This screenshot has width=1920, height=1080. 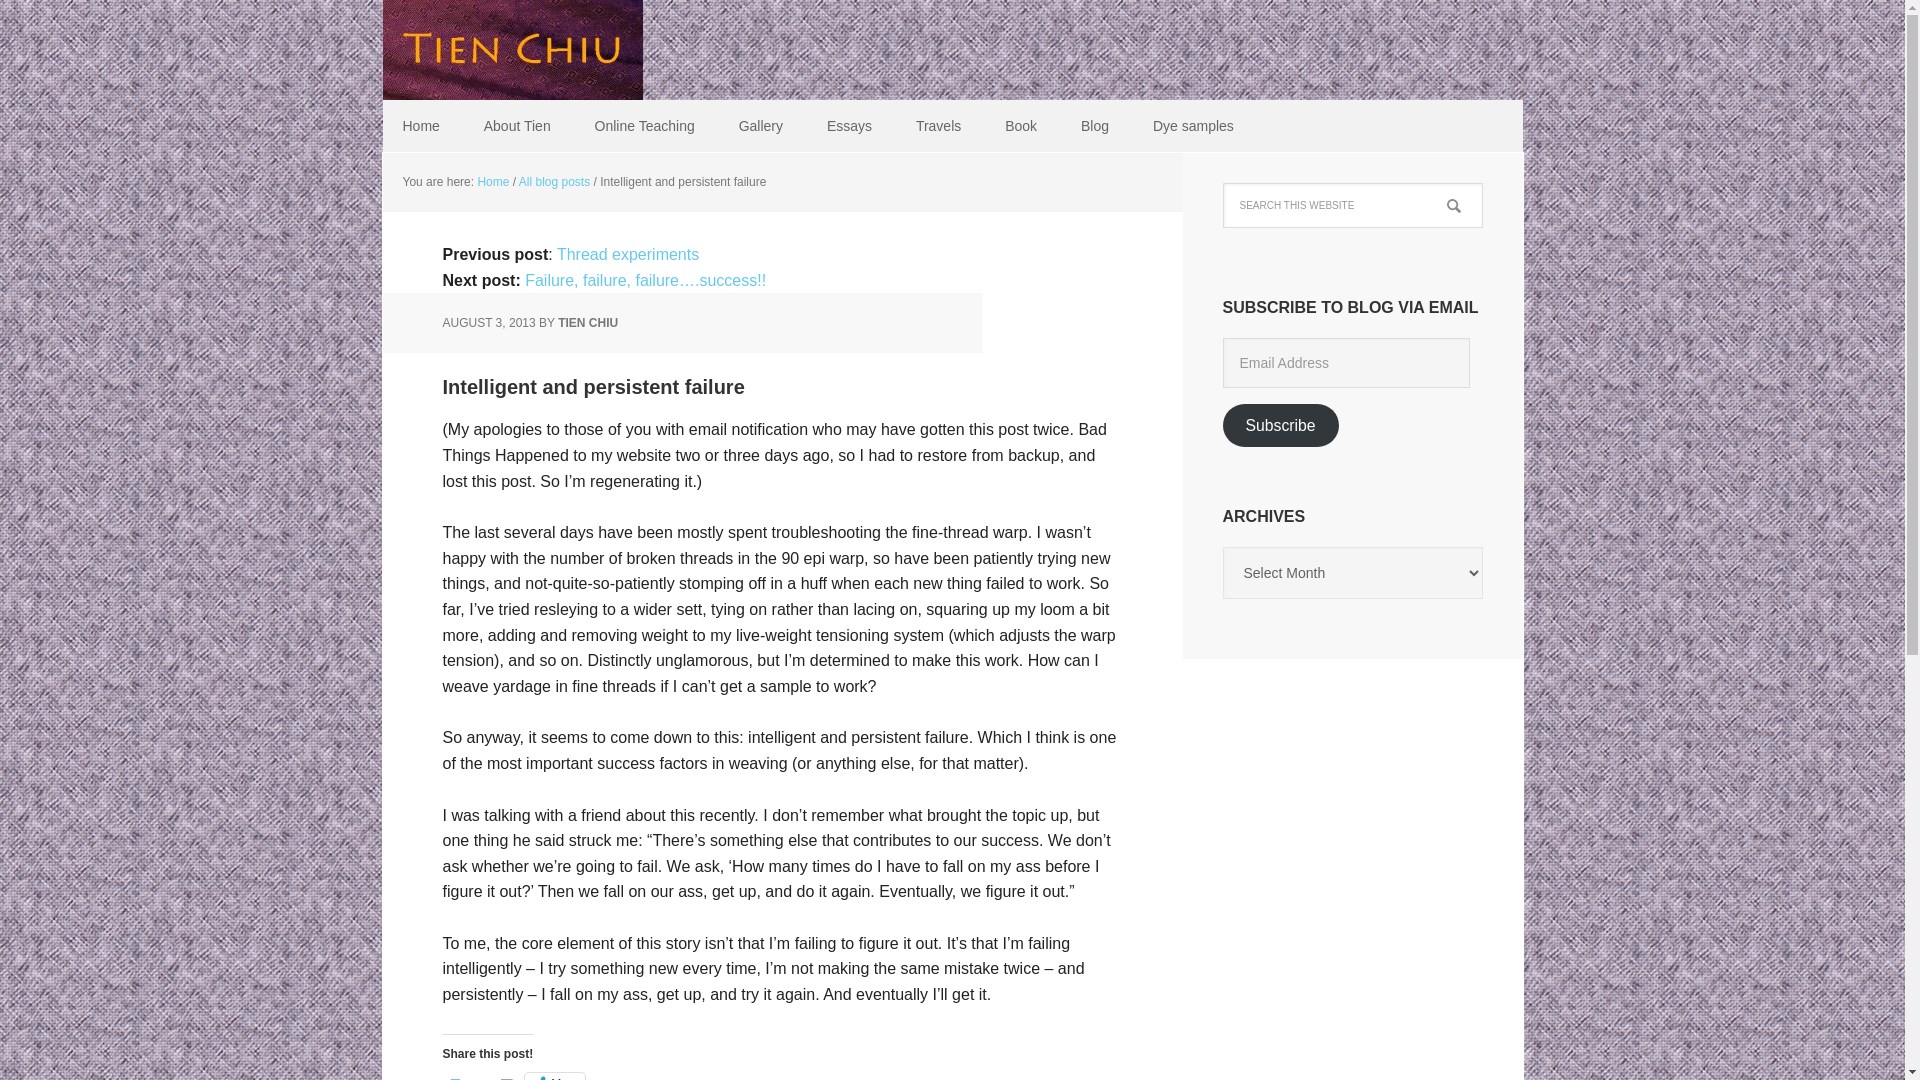 I want to click on Home, so click(x=420, y=126).